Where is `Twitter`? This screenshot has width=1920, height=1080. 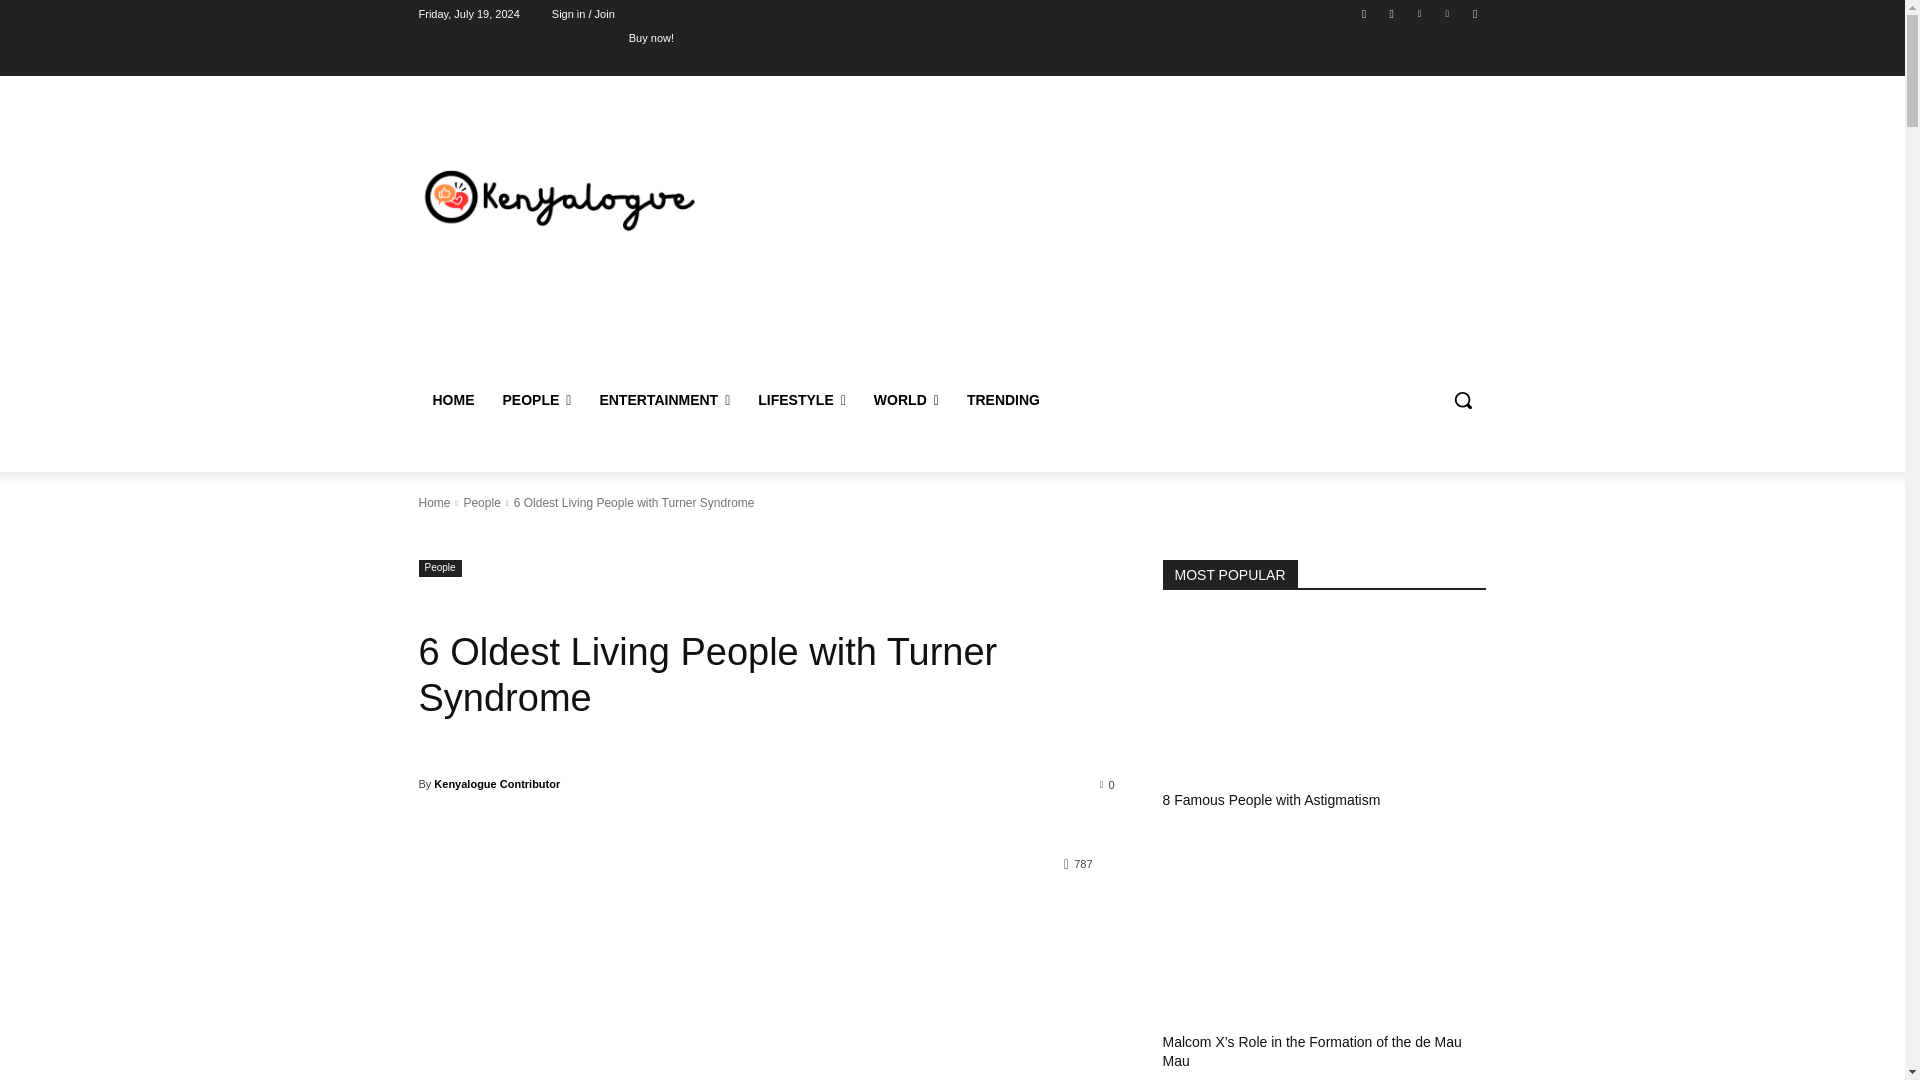 Twitter is located at coordinates (1418, 13).